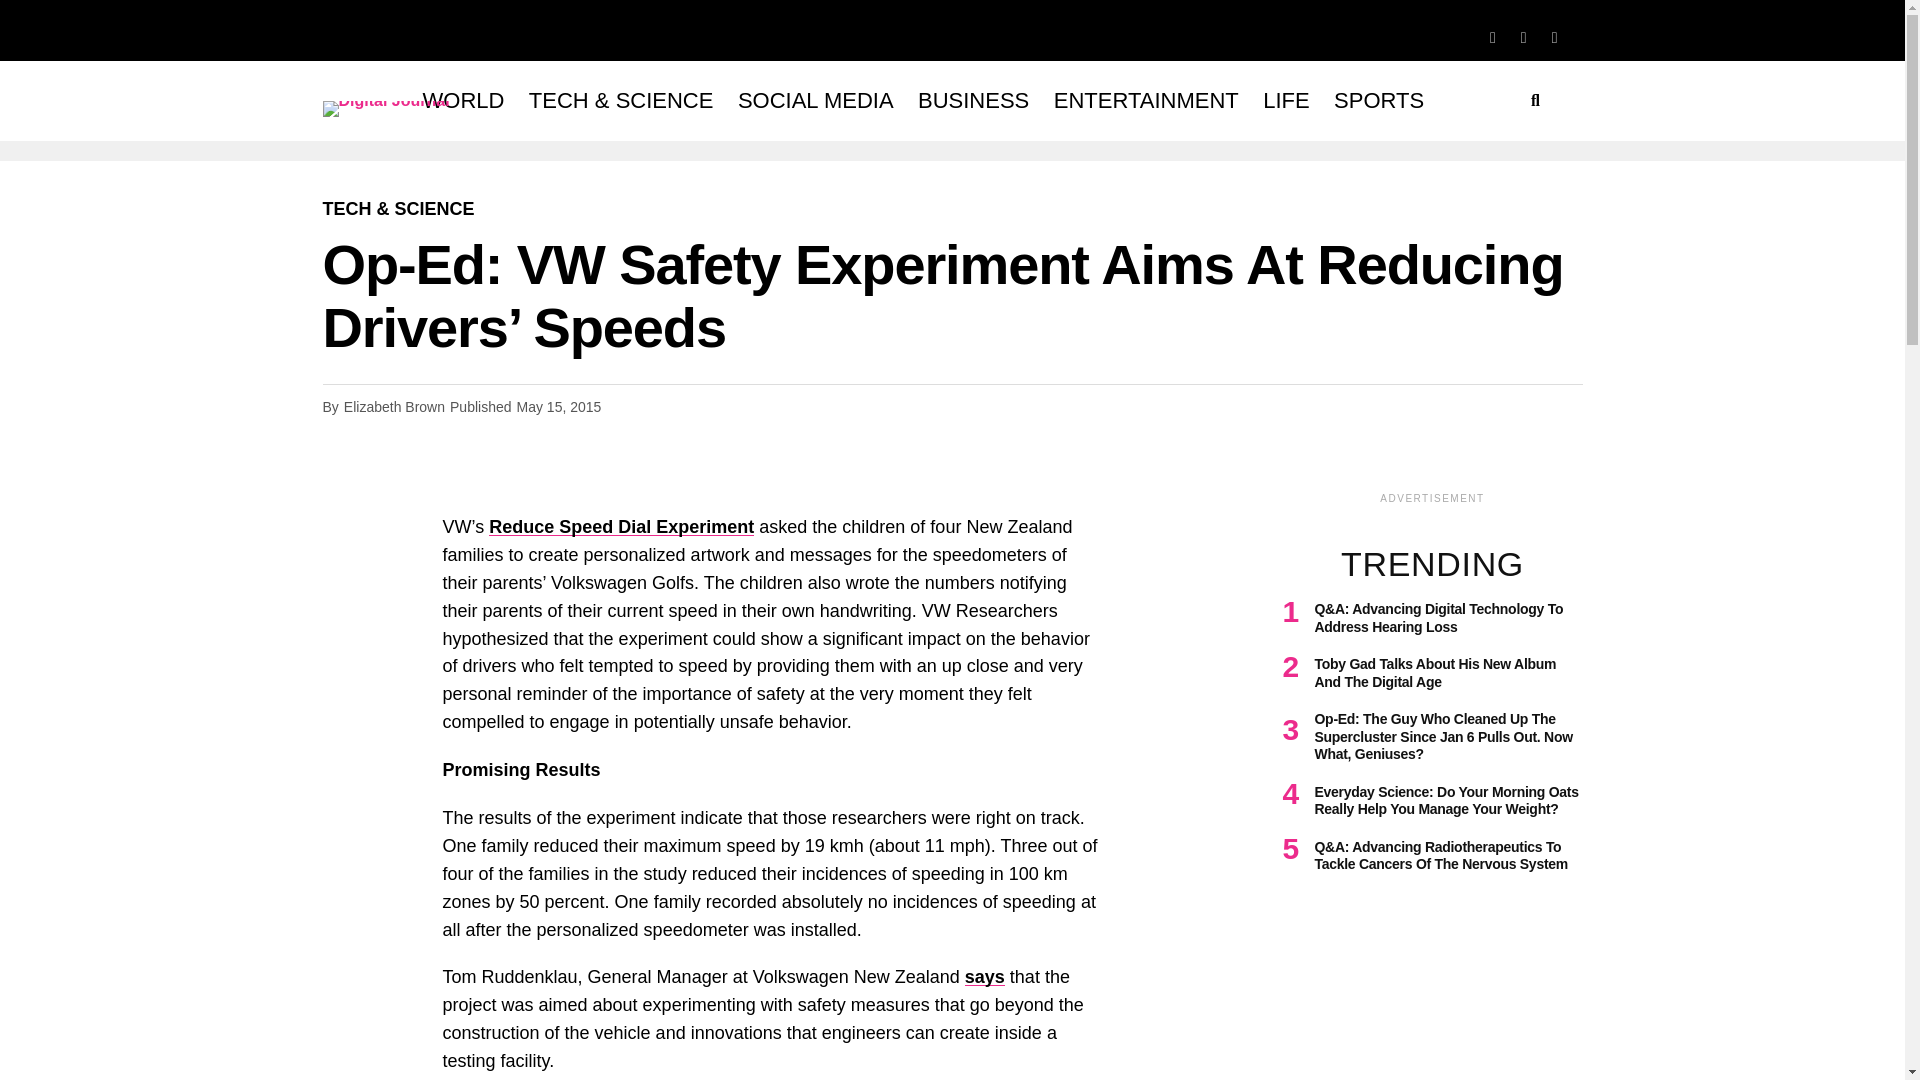  I want to click on SOCIAL MEDIA, so click(816, 100).